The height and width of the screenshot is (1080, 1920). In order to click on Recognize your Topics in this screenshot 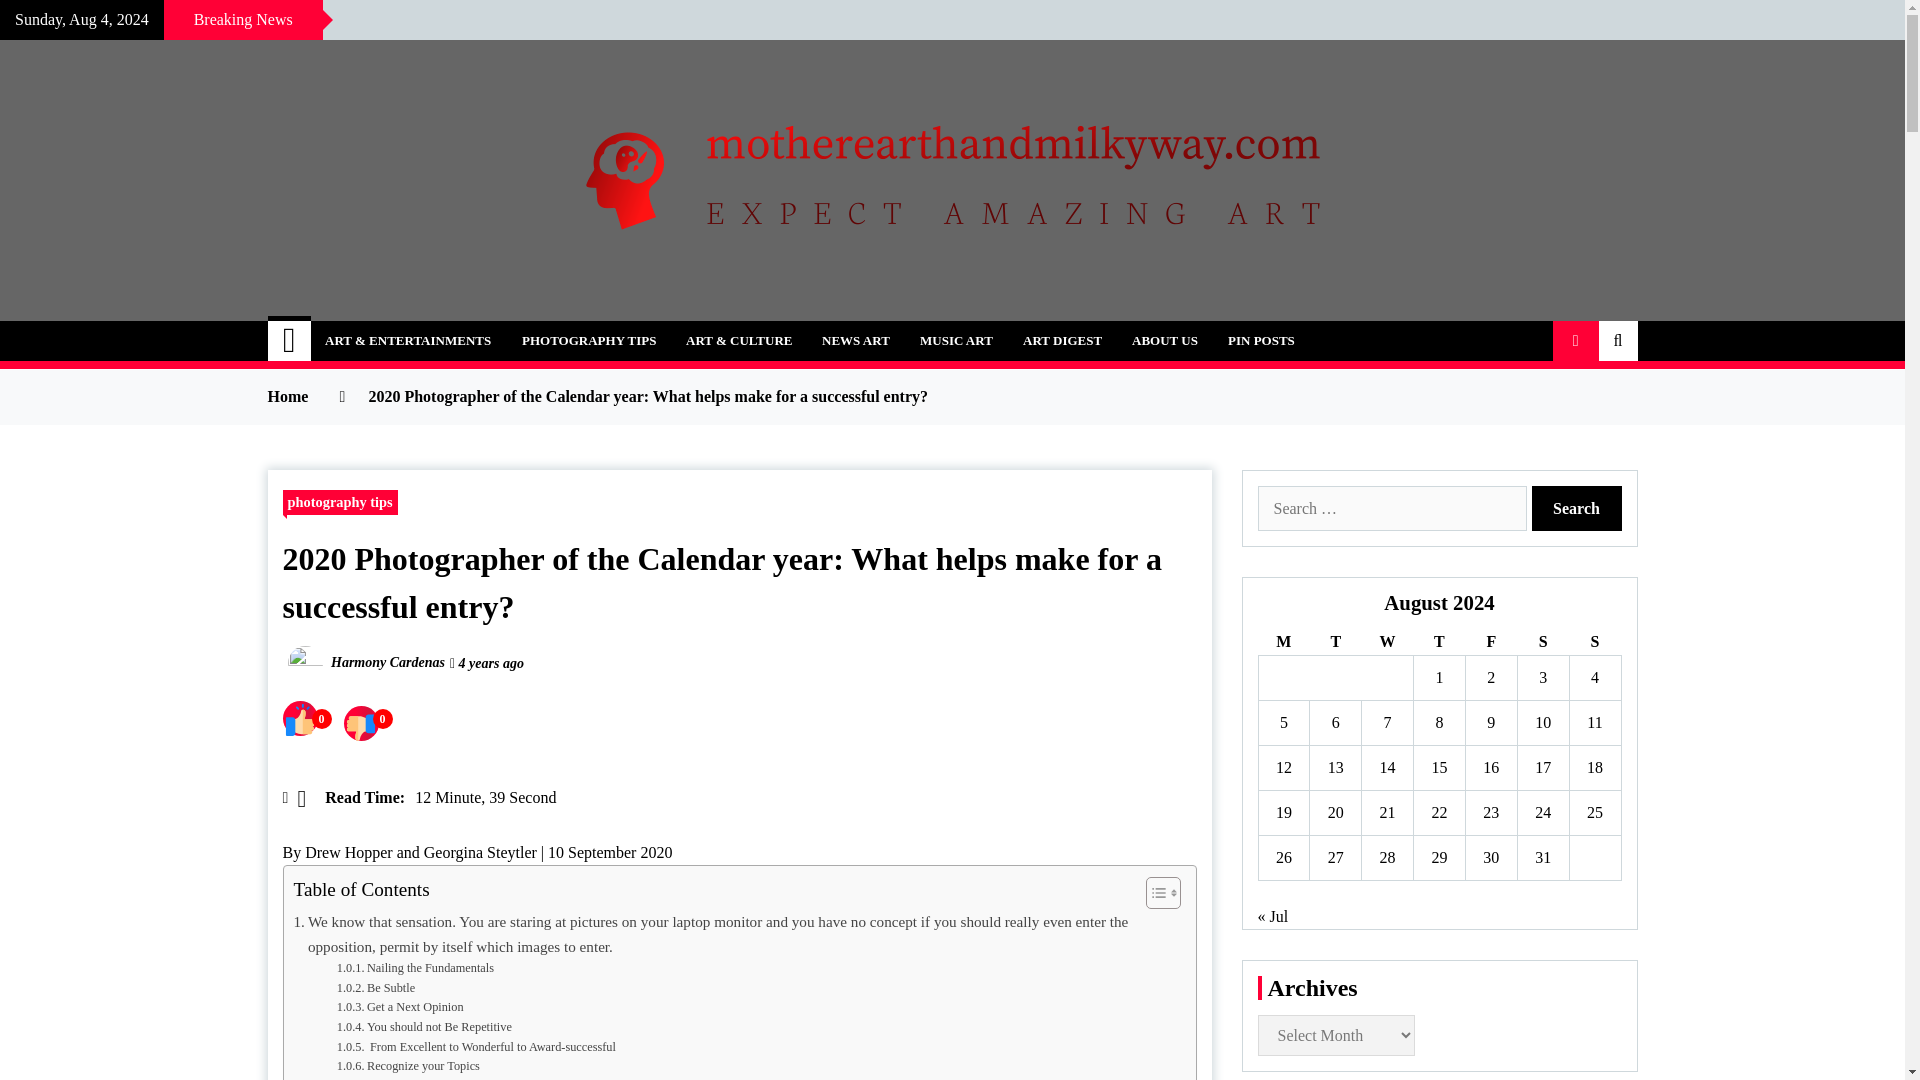, I will do `click(408, 1066)`.